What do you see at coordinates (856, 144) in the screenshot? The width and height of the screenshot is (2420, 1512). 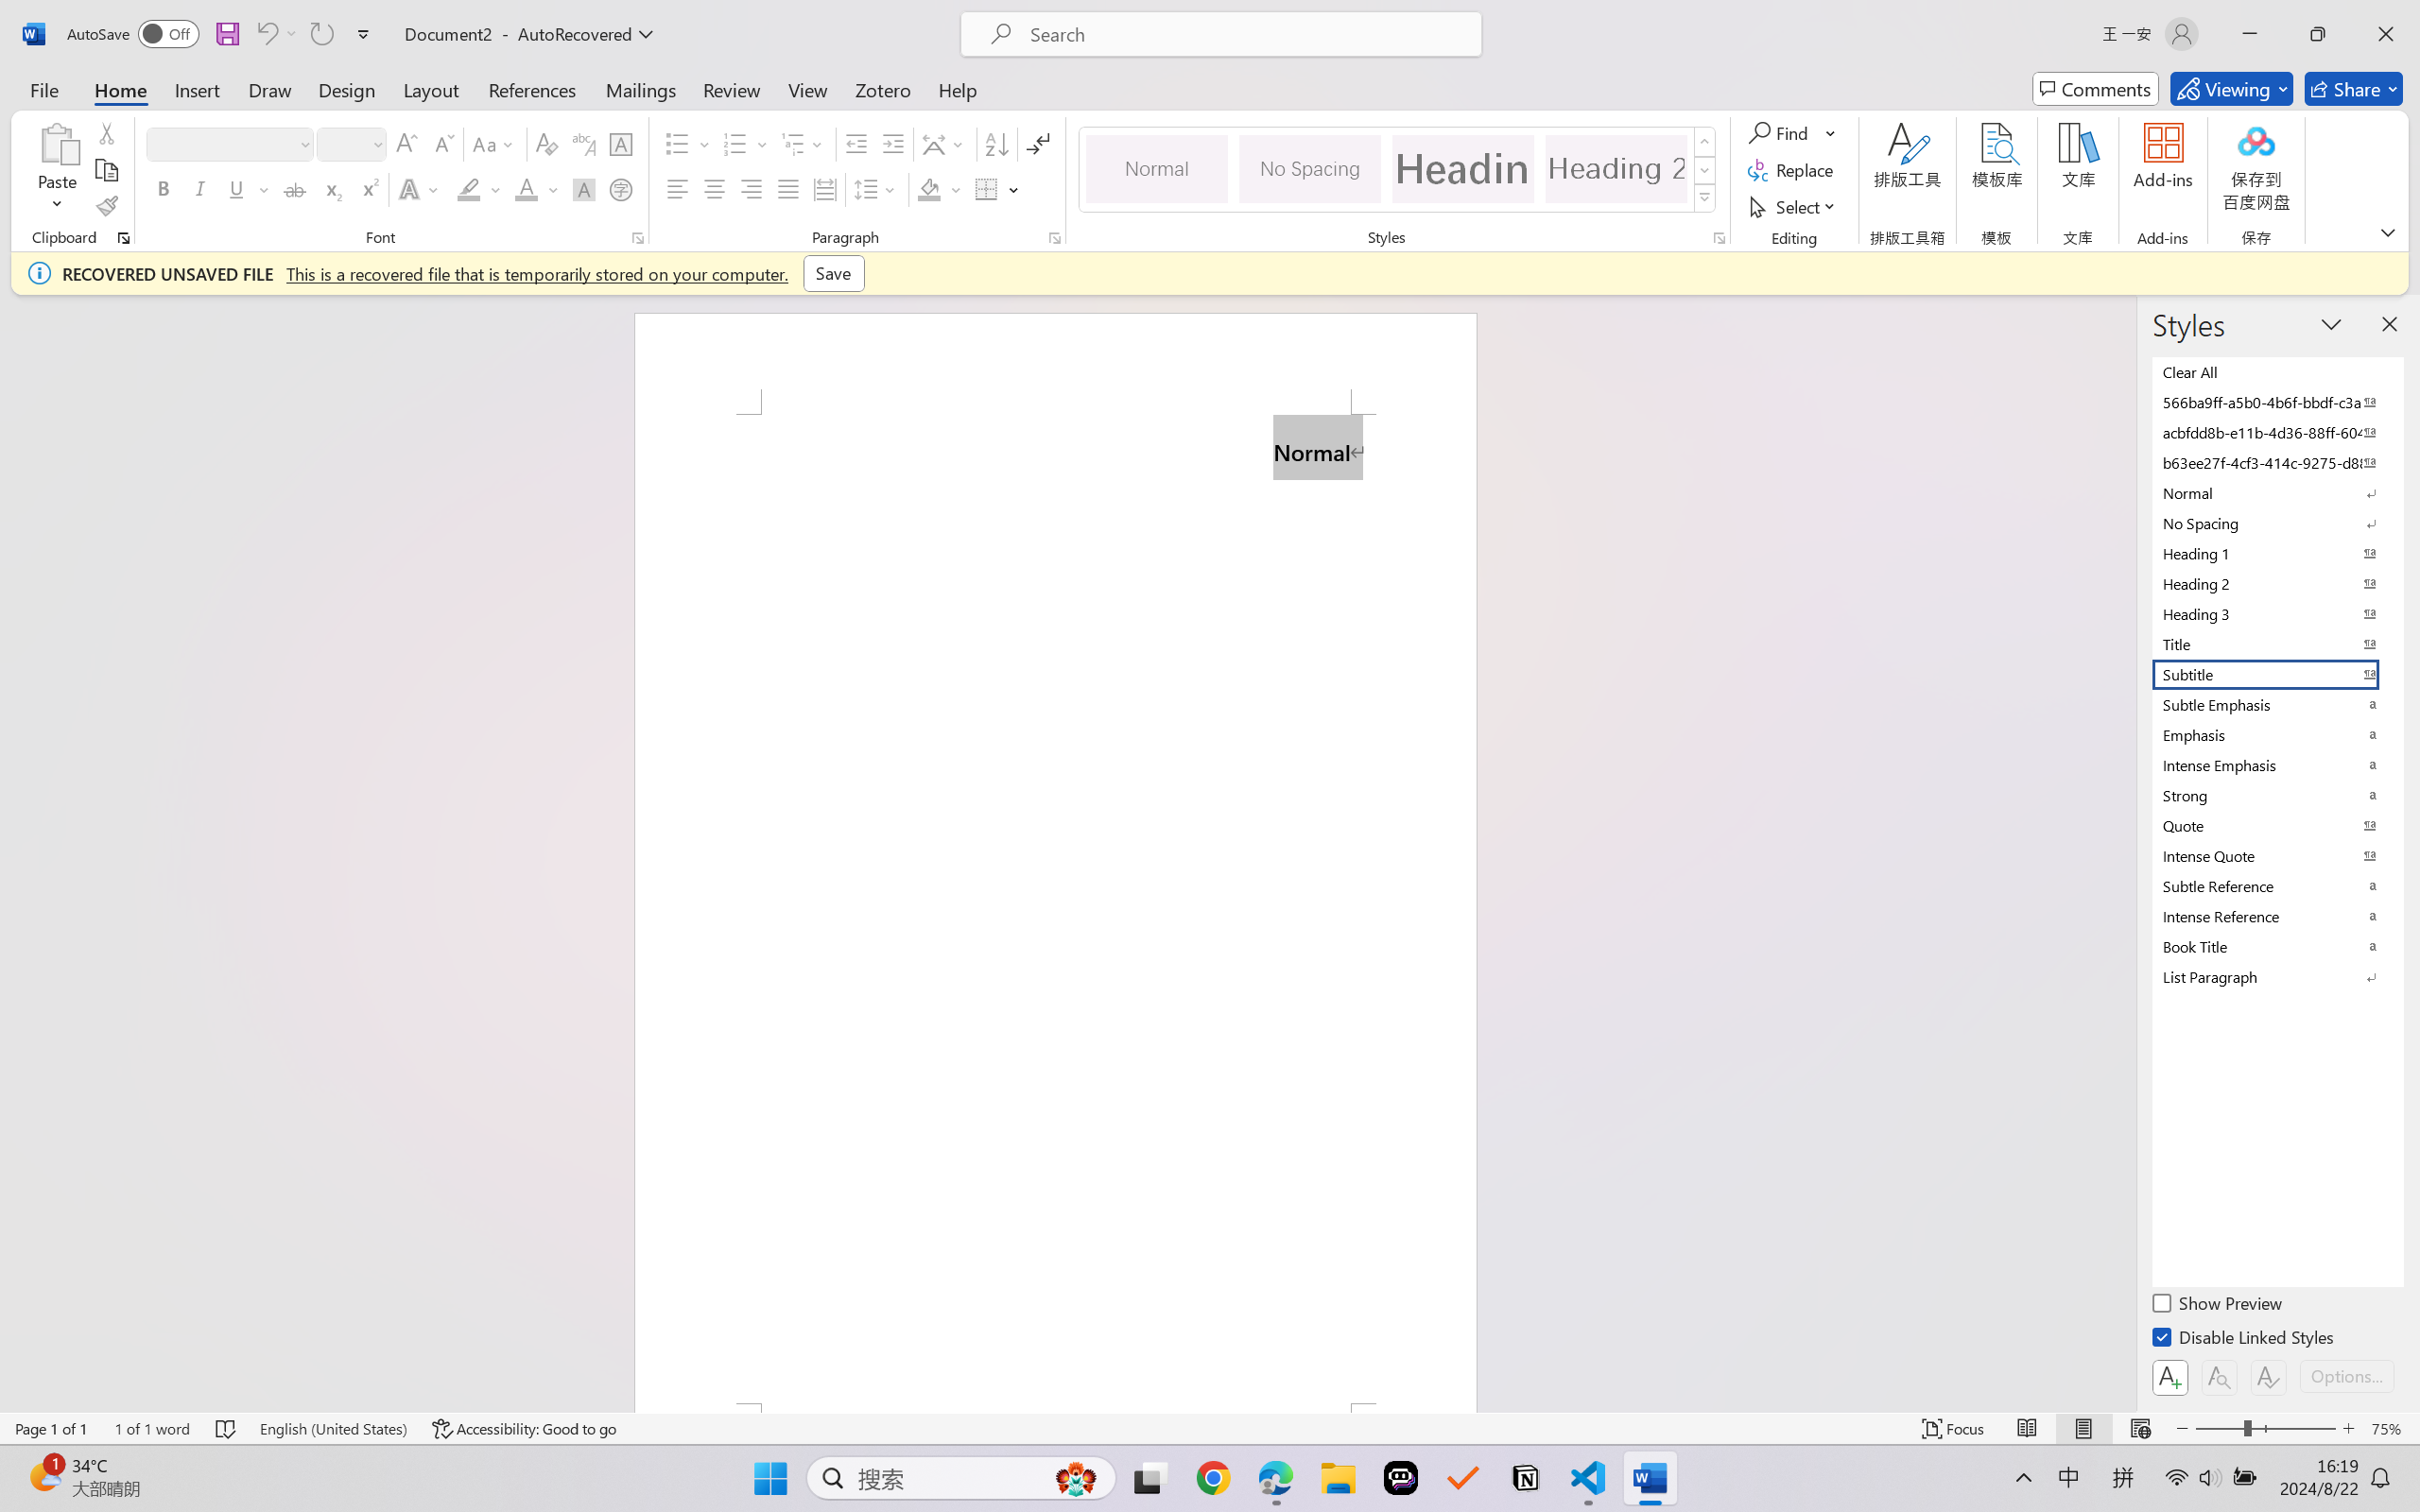 I see `Decrease Indent` at bounding box center [856, 144].